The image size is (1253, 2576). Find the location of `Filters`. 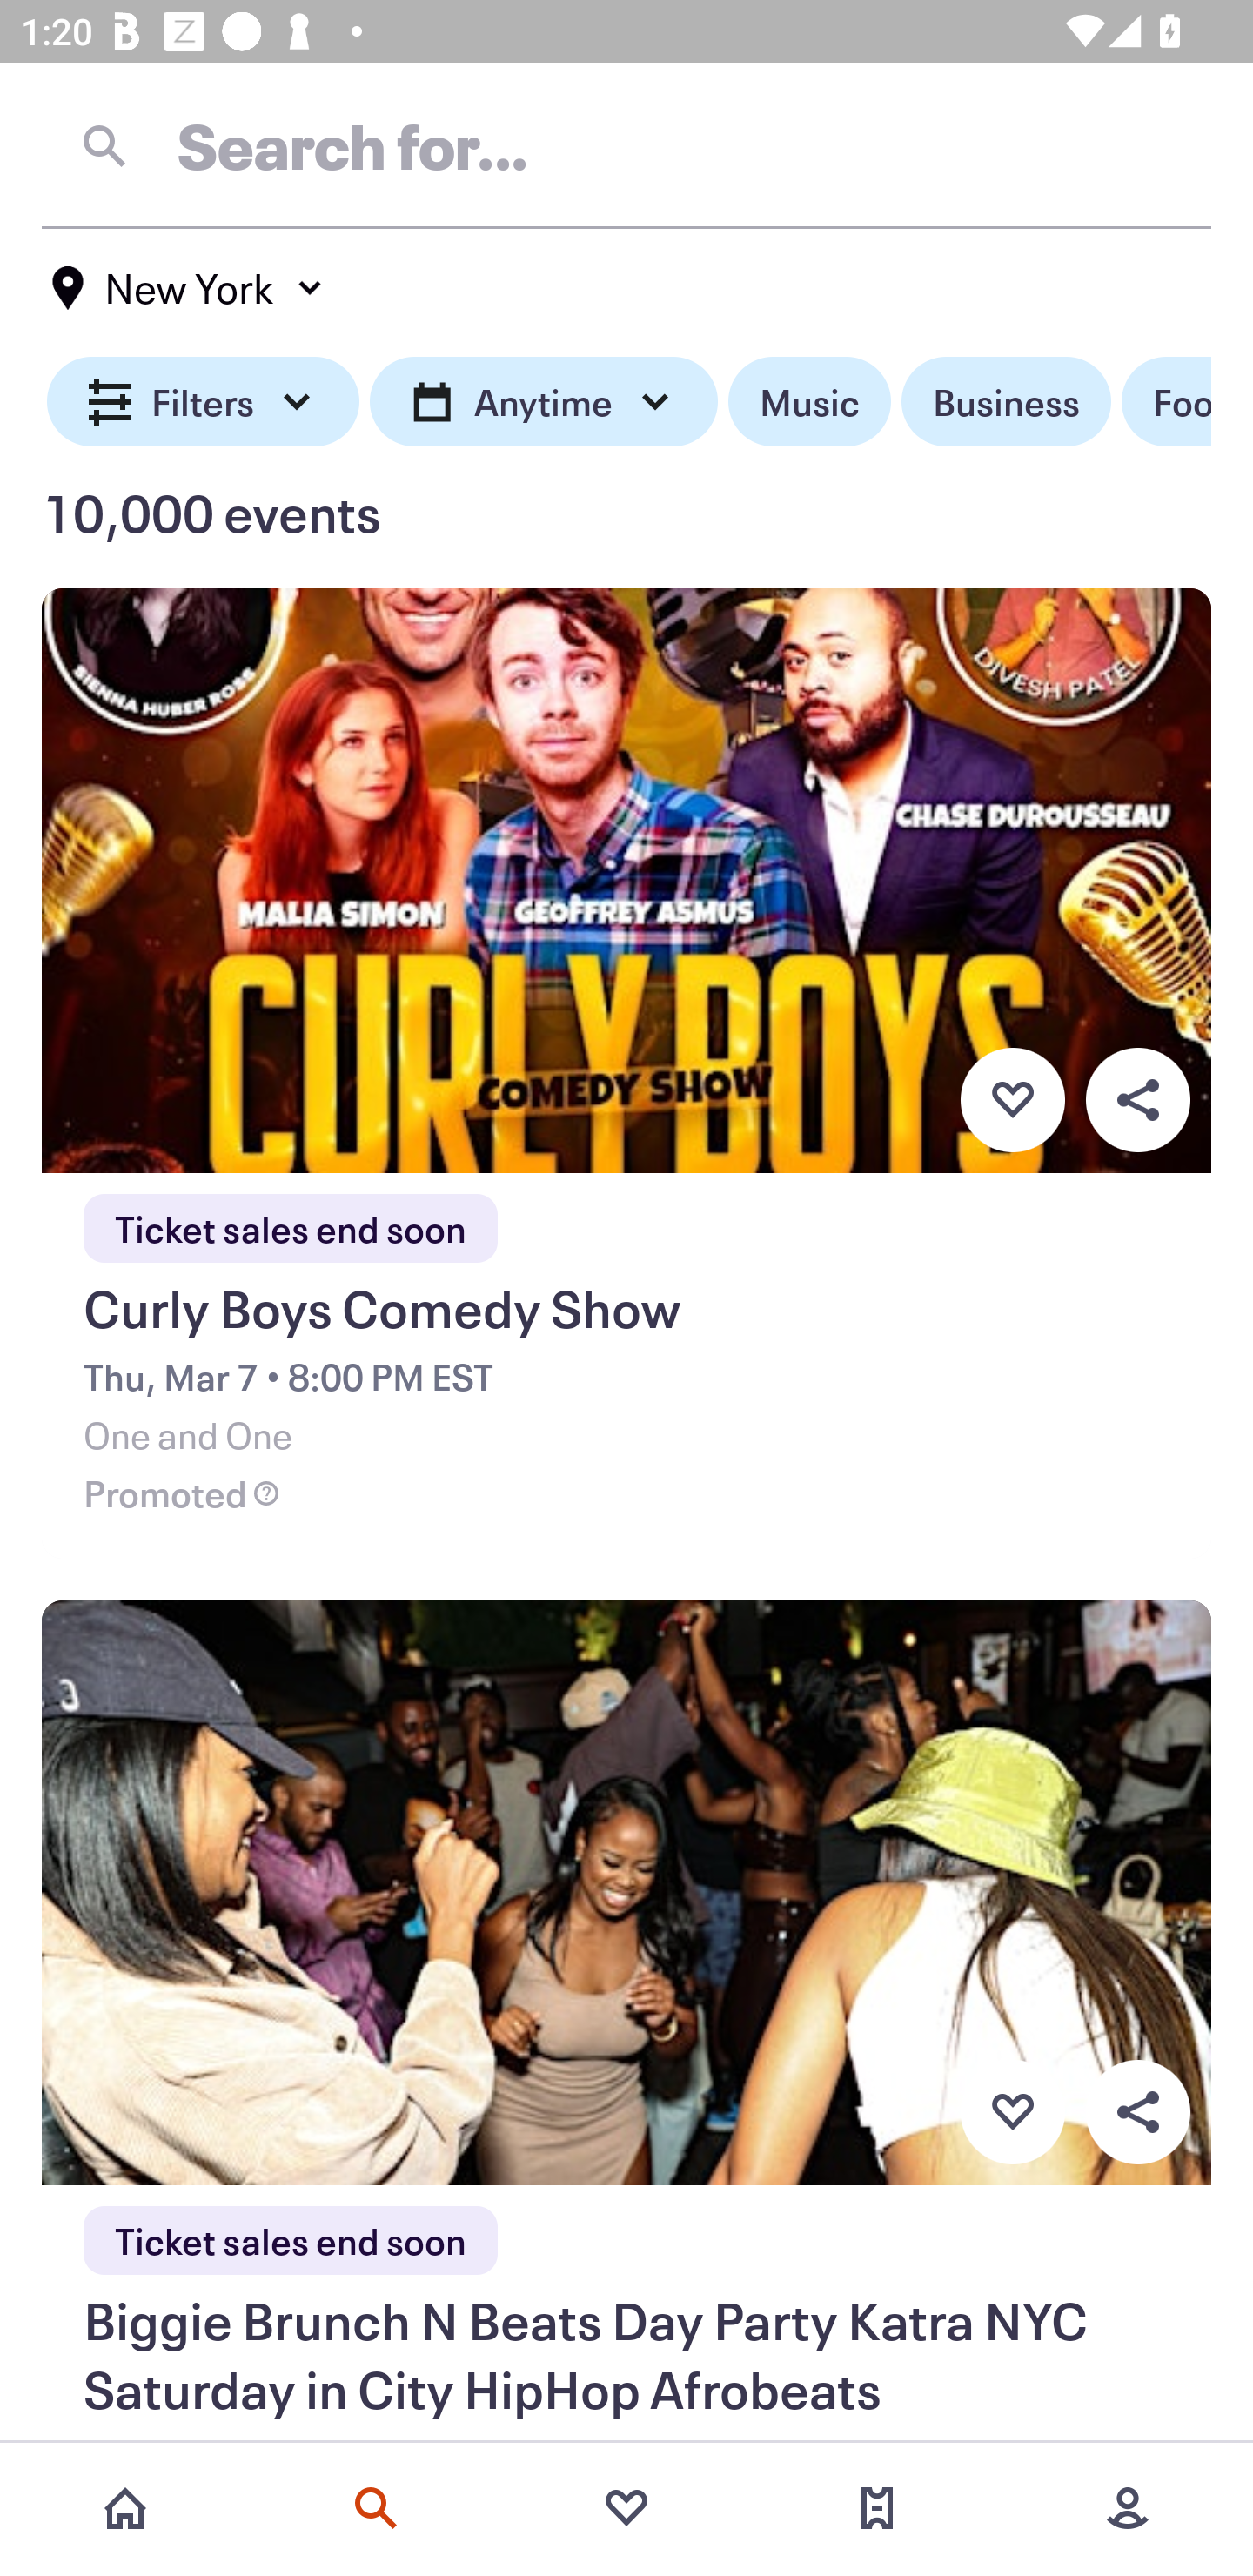

Filters is located at coordinates (204, 402).